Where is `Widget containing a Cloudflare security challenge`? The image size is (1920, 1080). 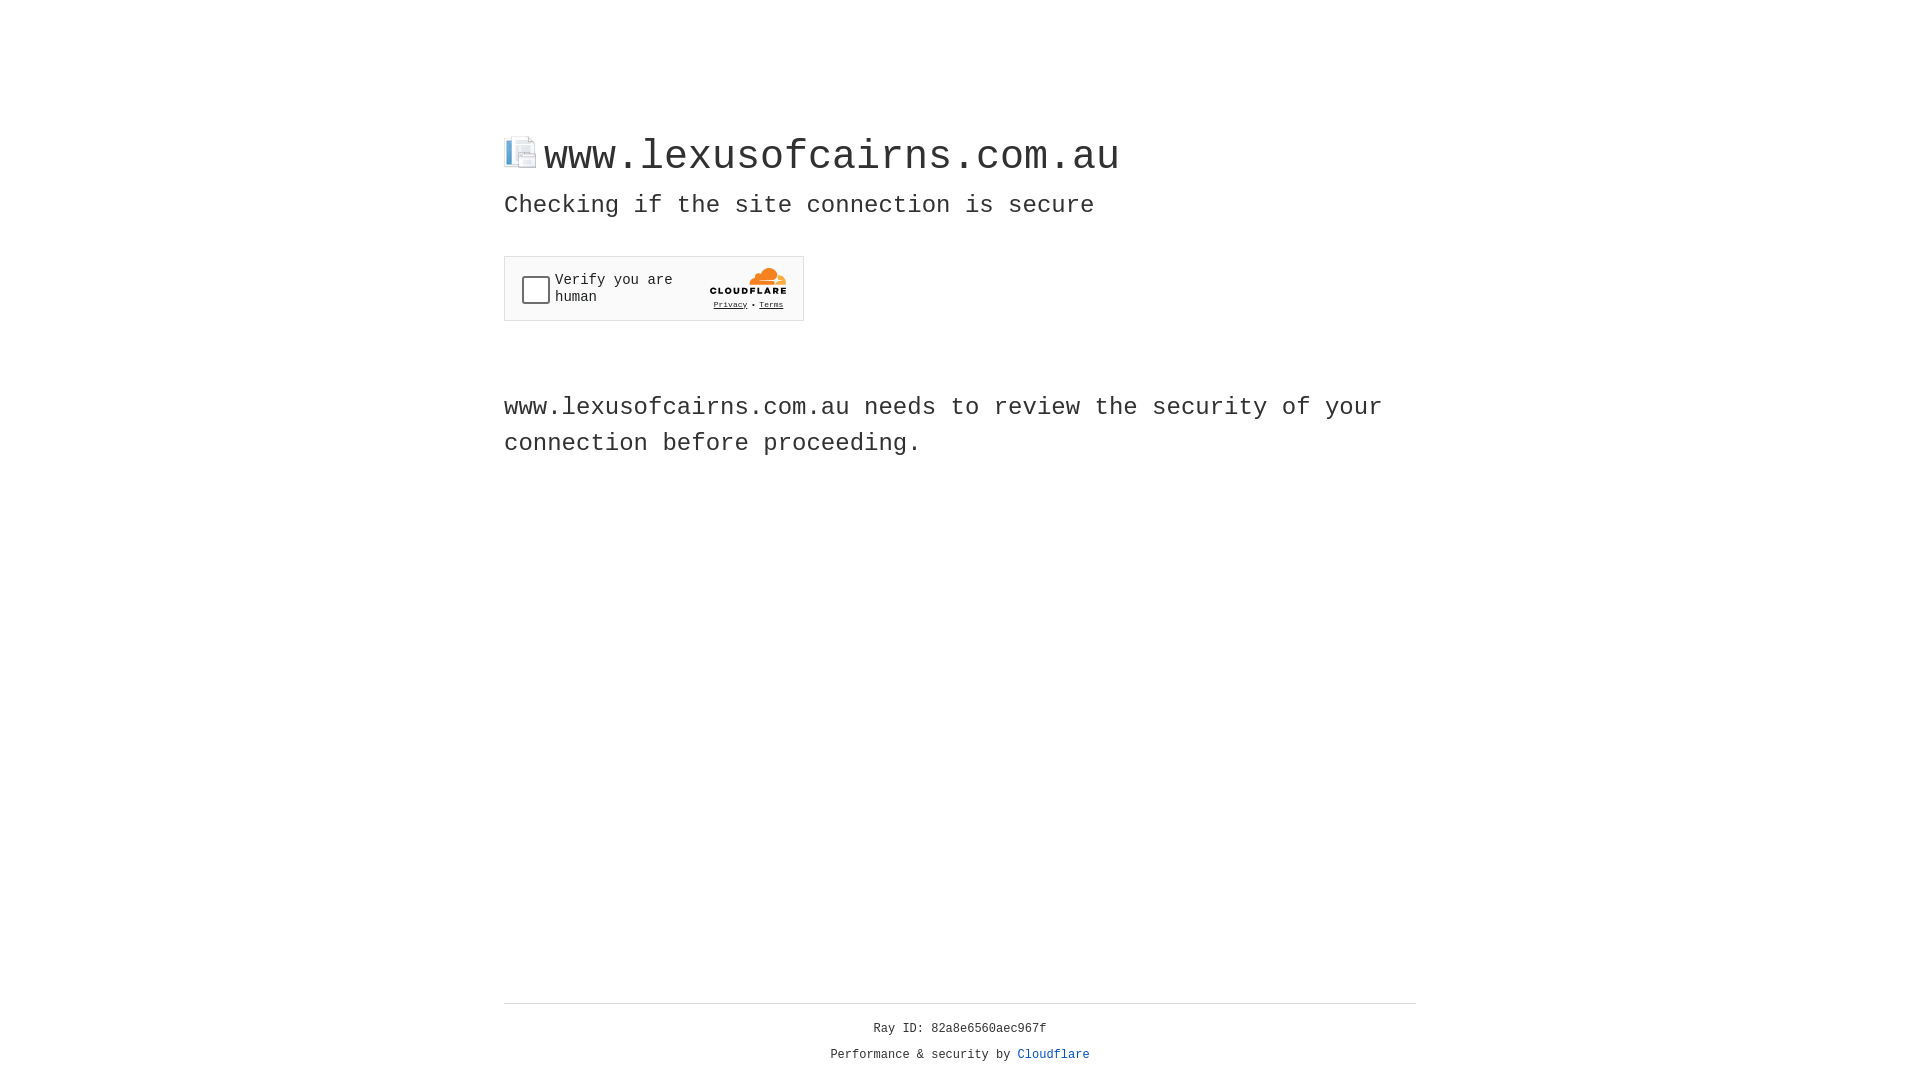 Widget containing a Cloudflare security challenge is located at coordinates (654, 288).